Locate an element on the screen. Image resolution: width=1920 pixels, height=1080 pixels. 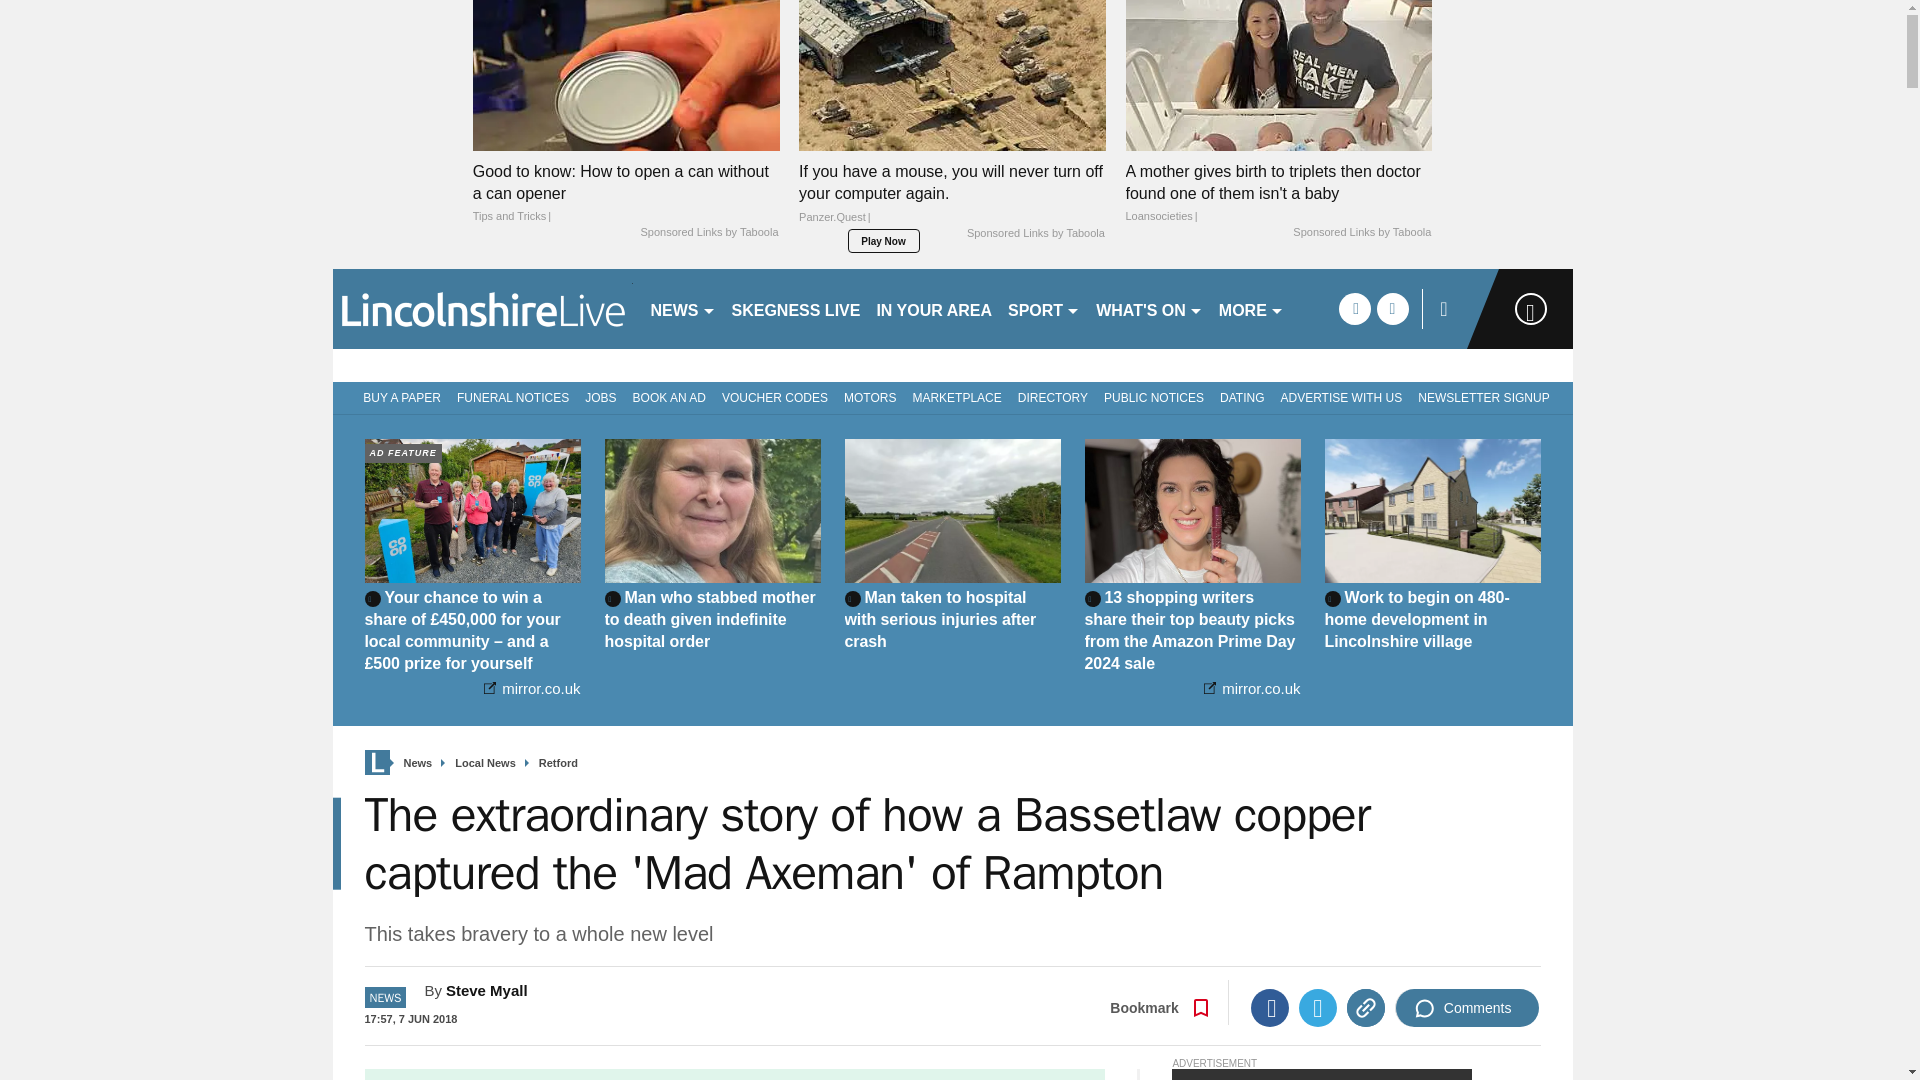
NEWS is located at coordinates (682, 308).